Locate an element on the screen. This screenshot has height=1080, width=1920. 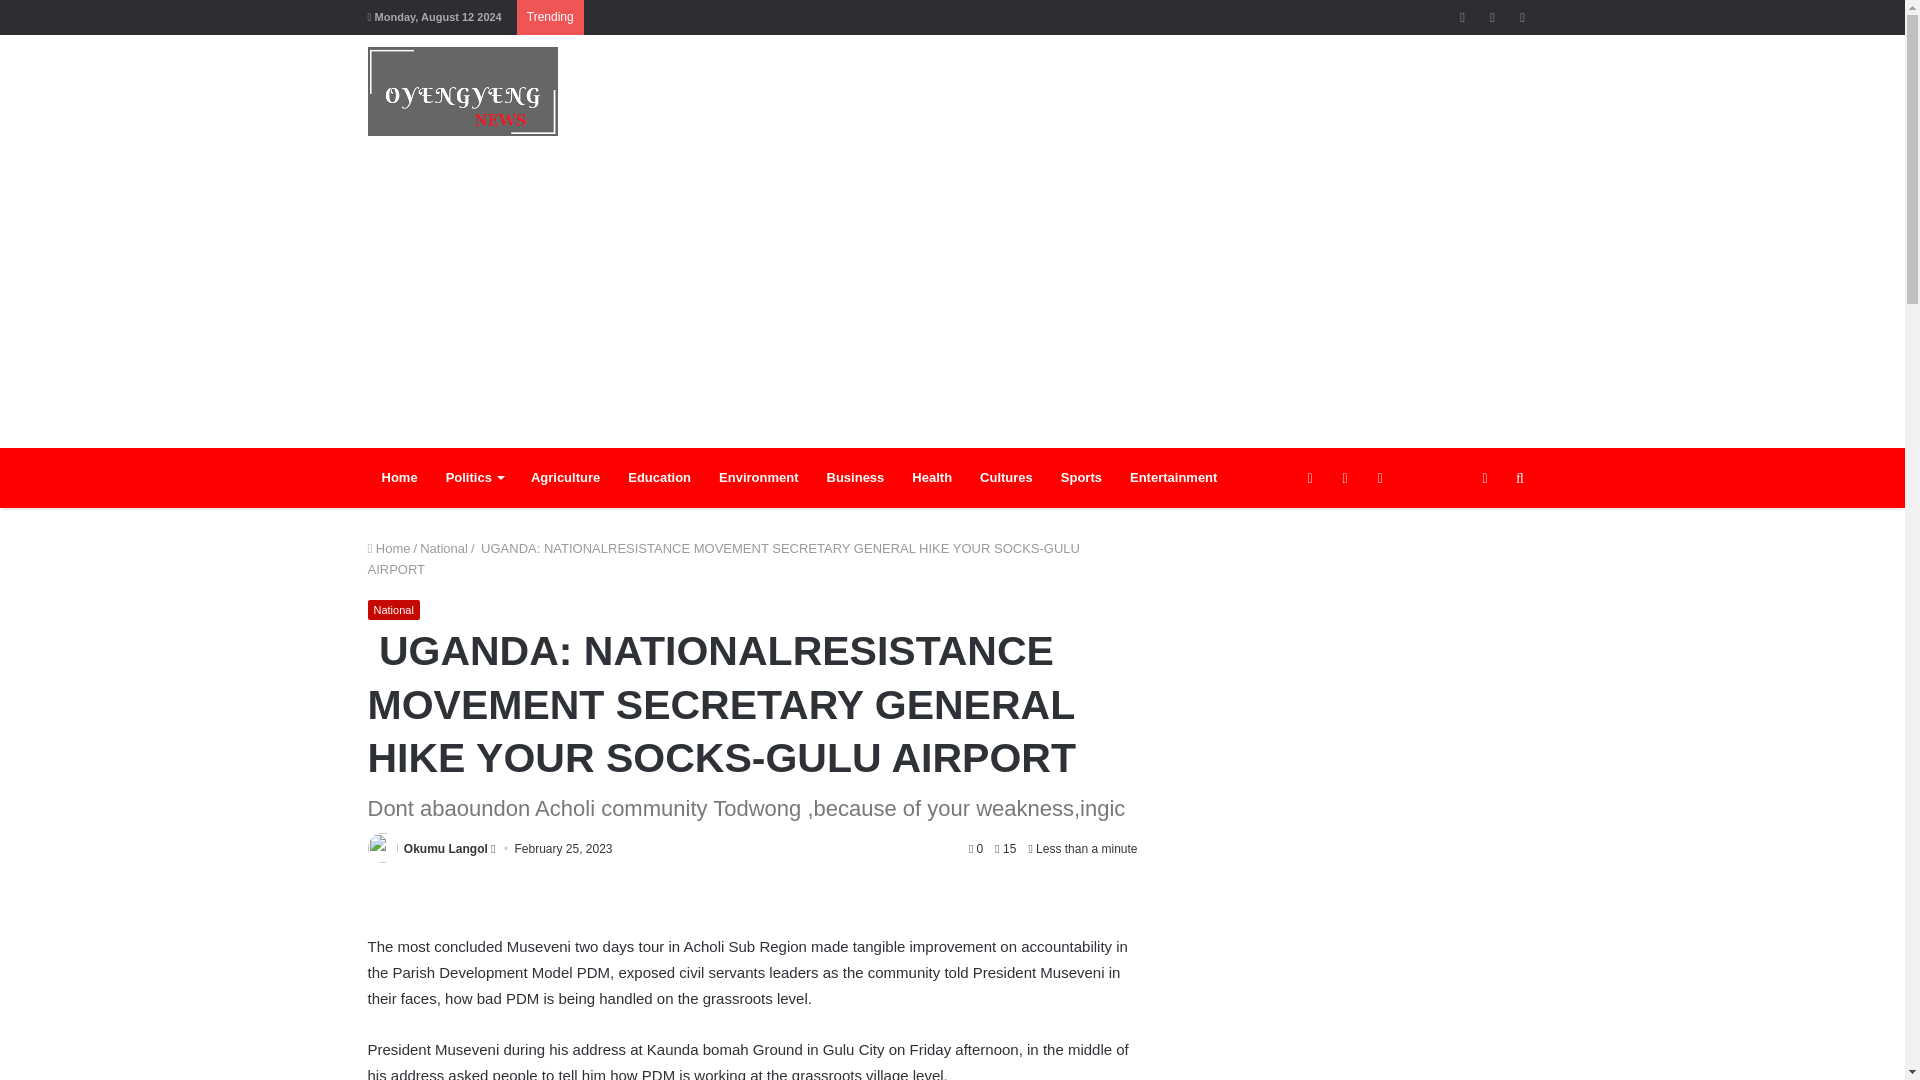
Entertainment is located at coordinates (1172, 478).